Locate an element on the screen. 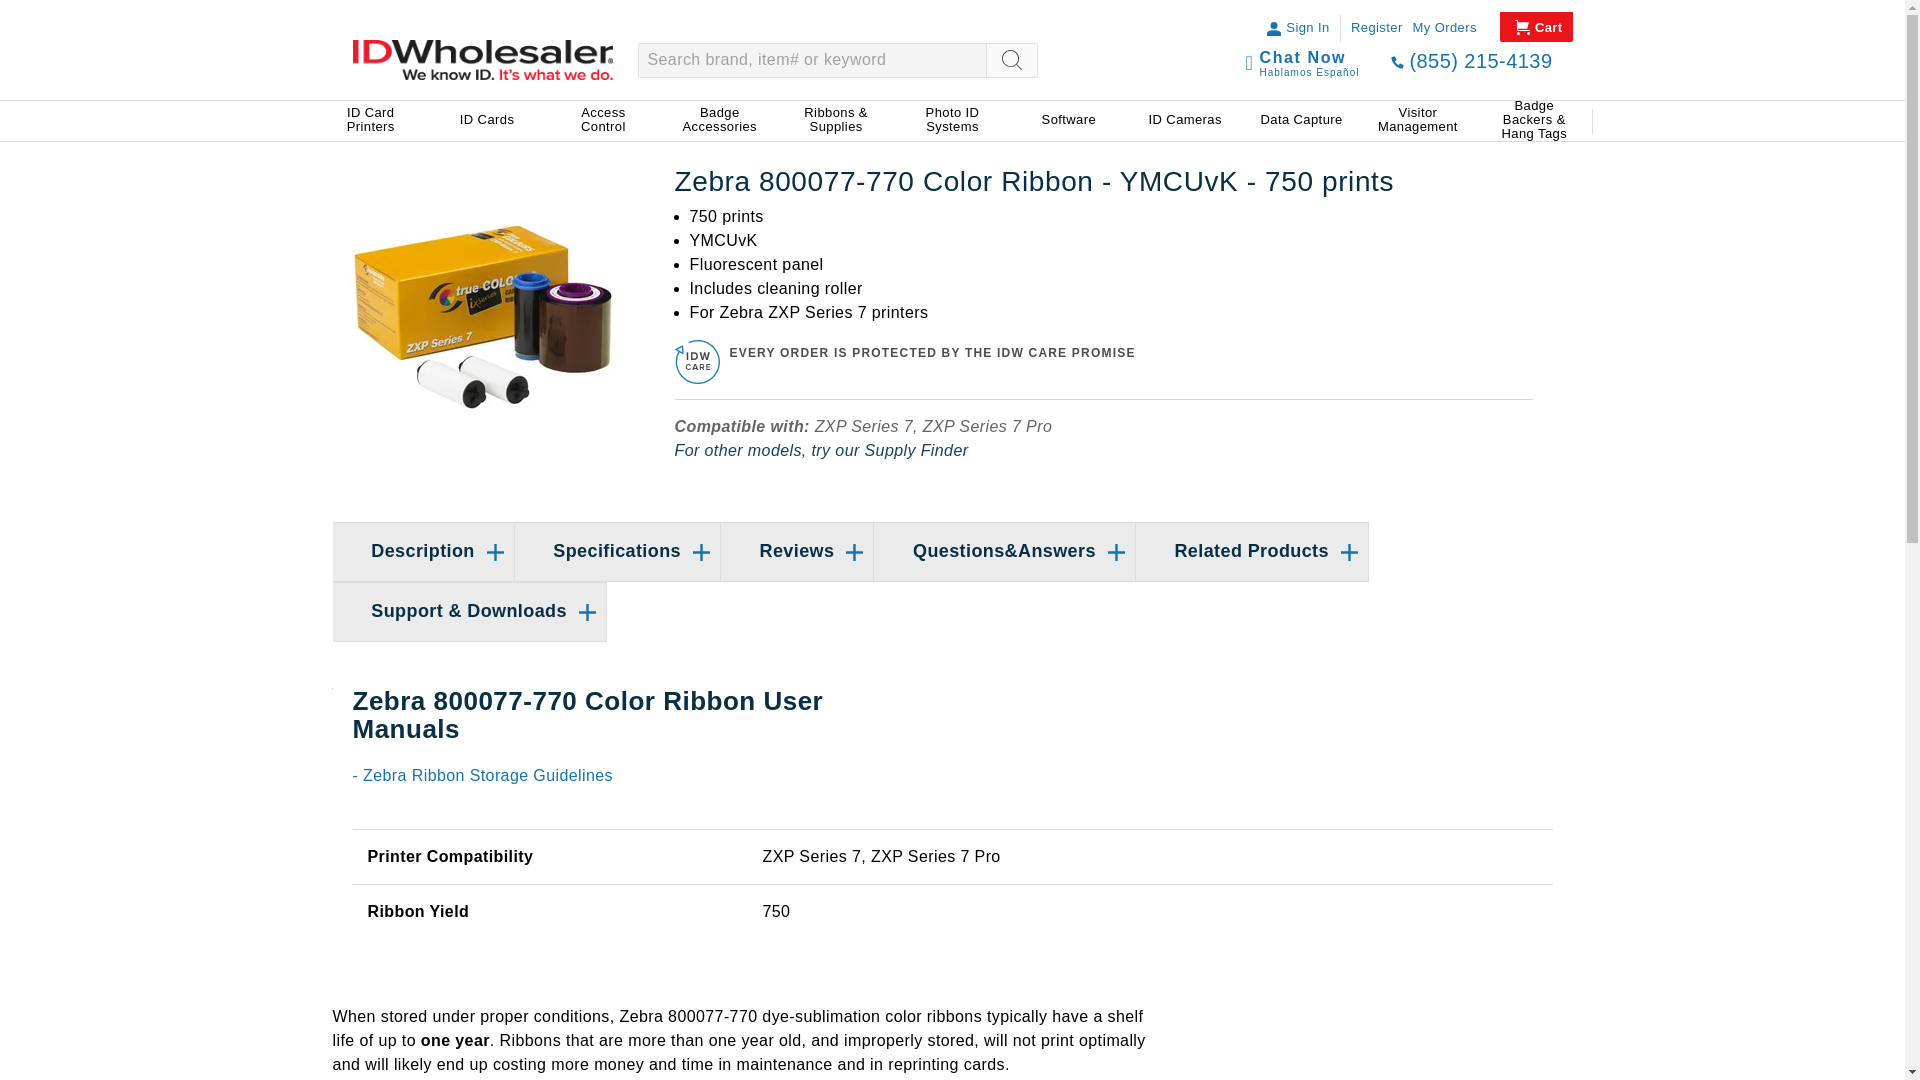 The width and height of the screenshot is (1920, 1080). Chat Now is located at coordinates (1309, 56).